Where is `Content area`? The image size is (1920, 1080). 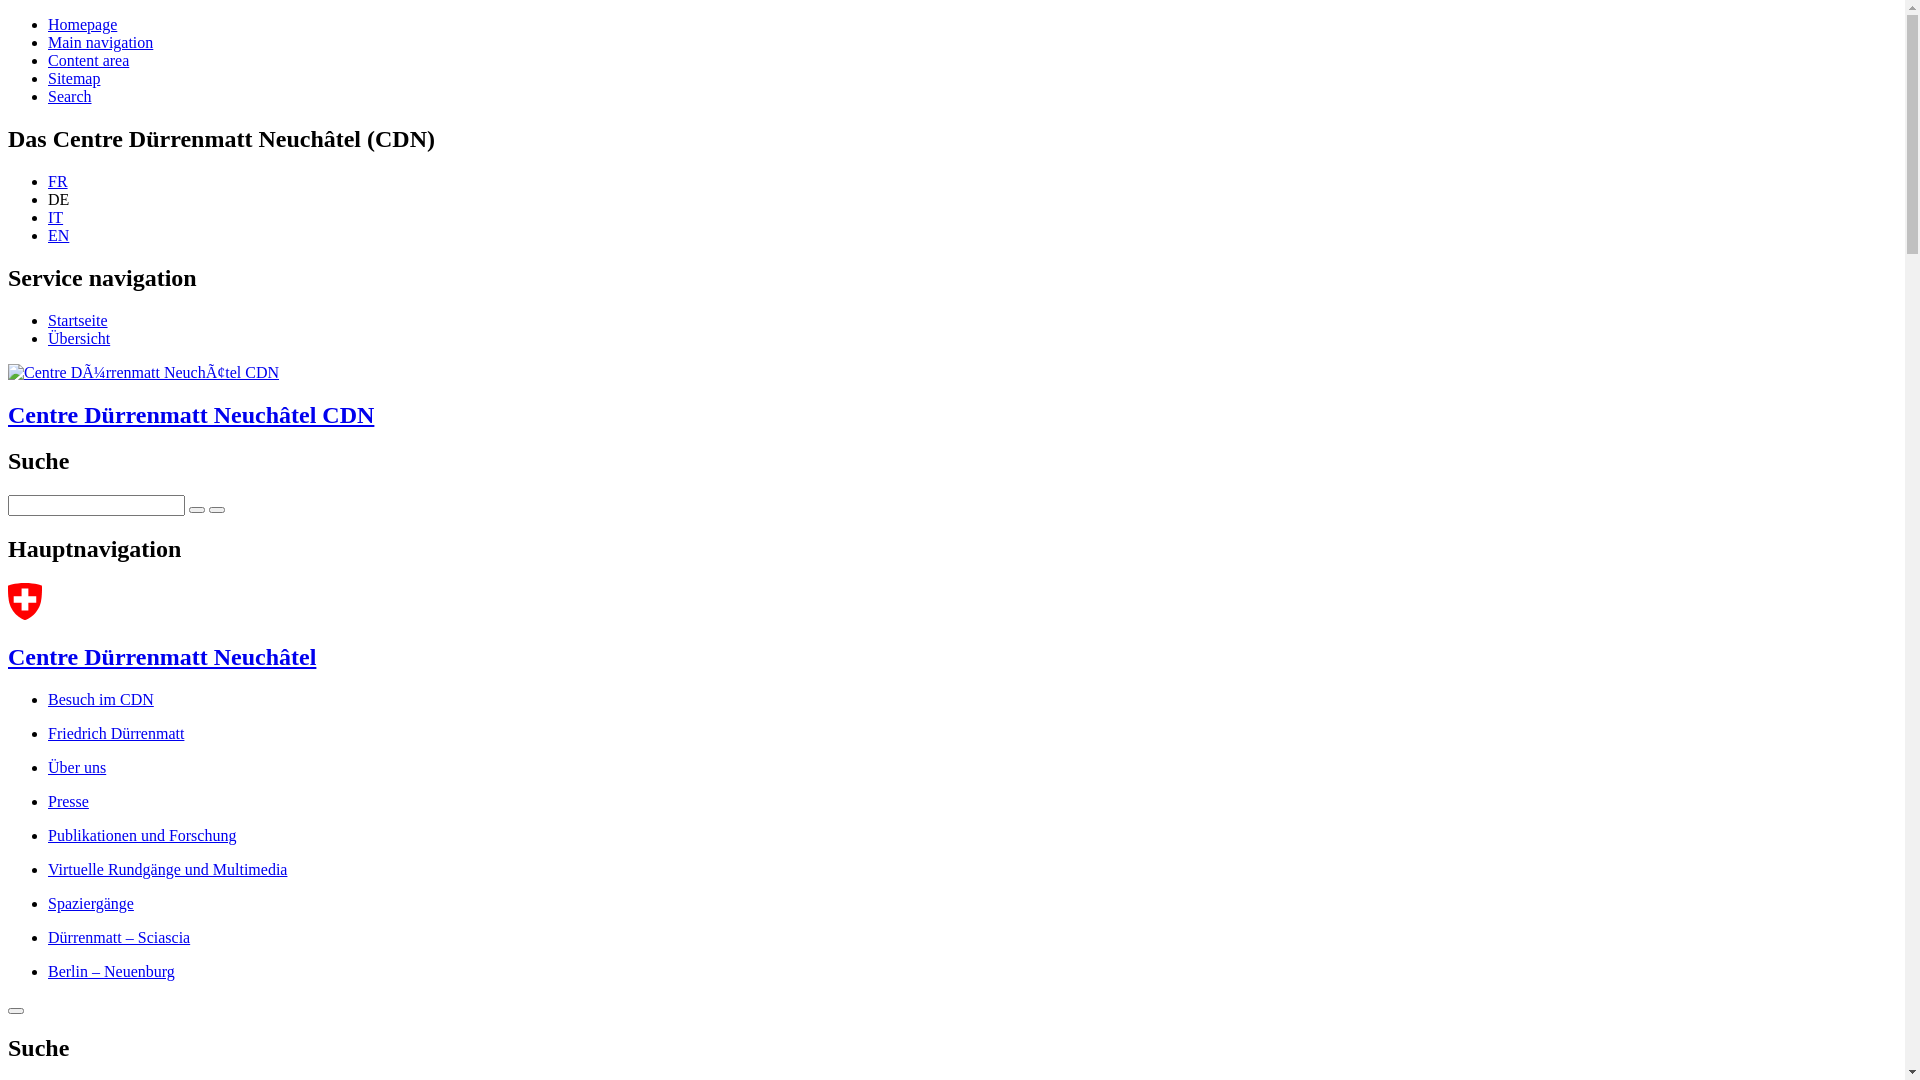
Content area is located at coordinates (88, 60).